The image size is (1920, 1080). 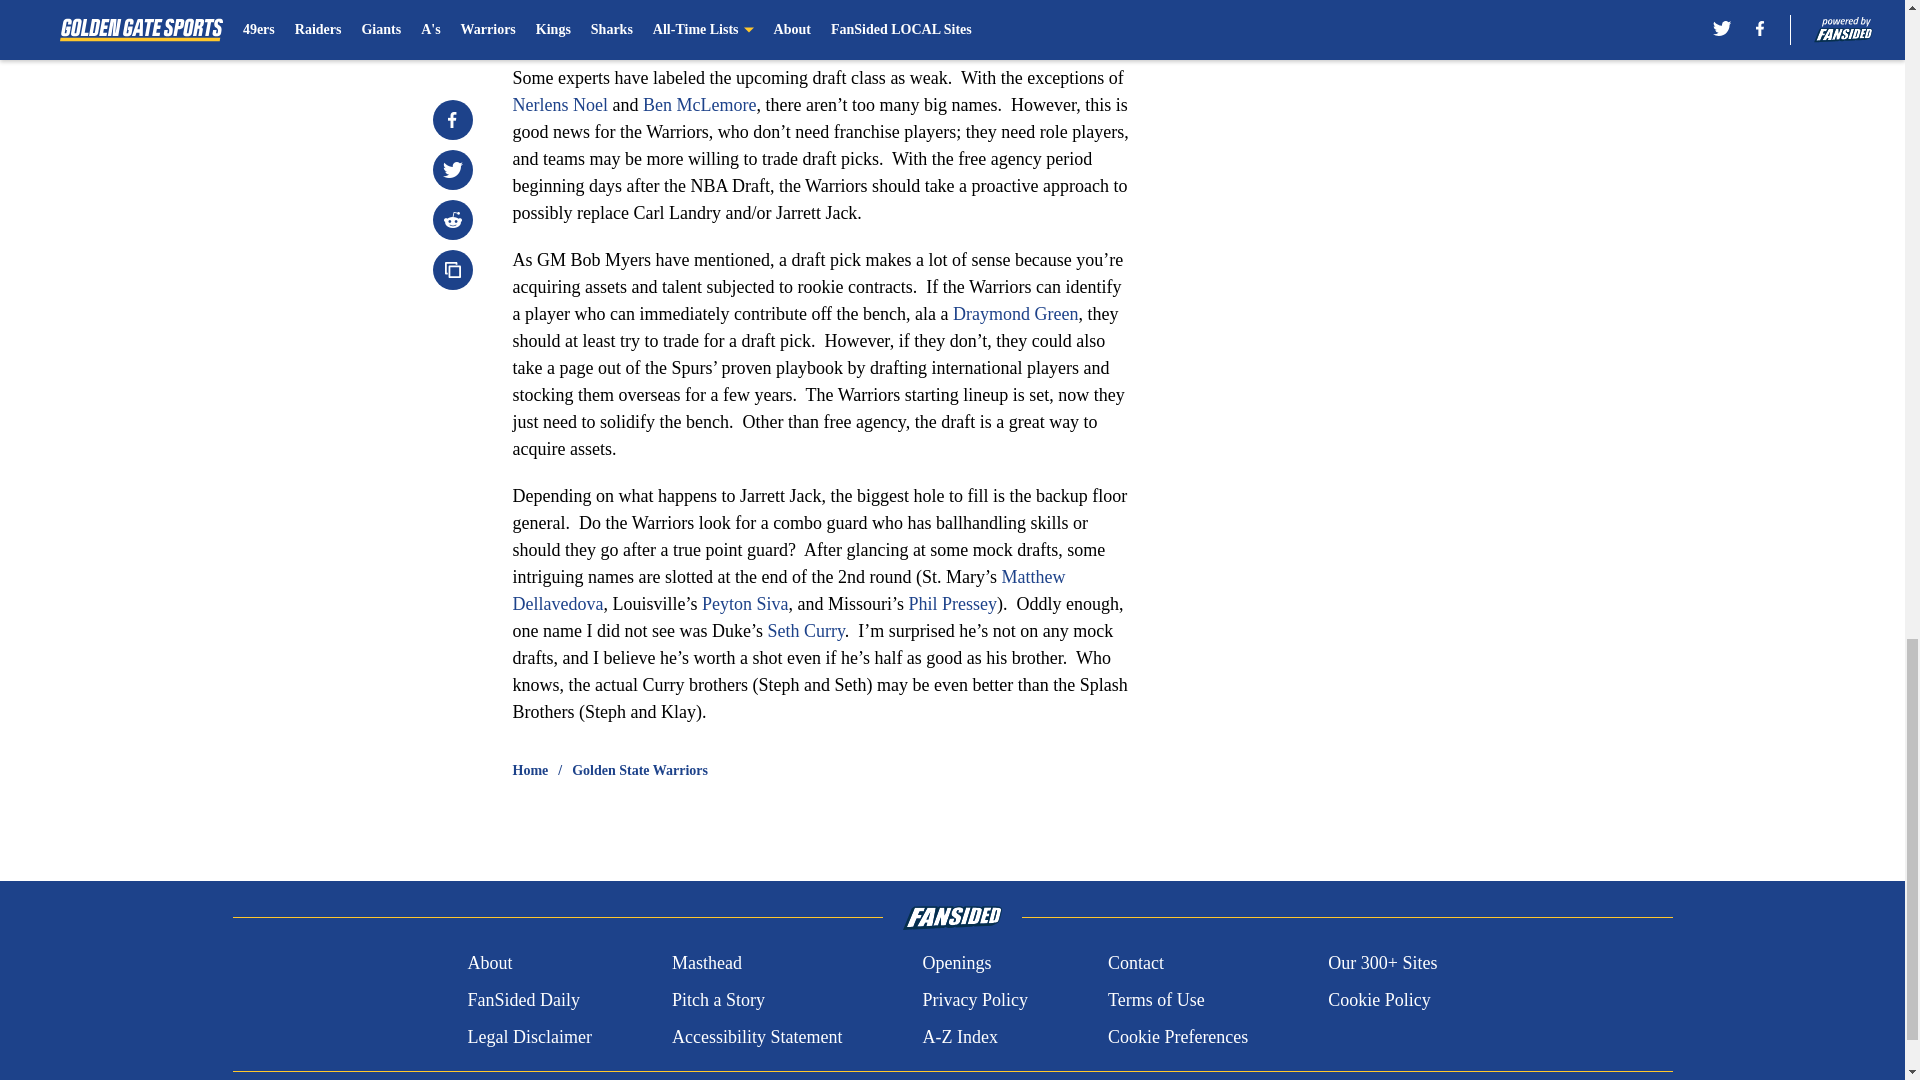 What do you see at coordinates (489, 964) in the screenshot?
I see `About` at bounding box center [489, 964].